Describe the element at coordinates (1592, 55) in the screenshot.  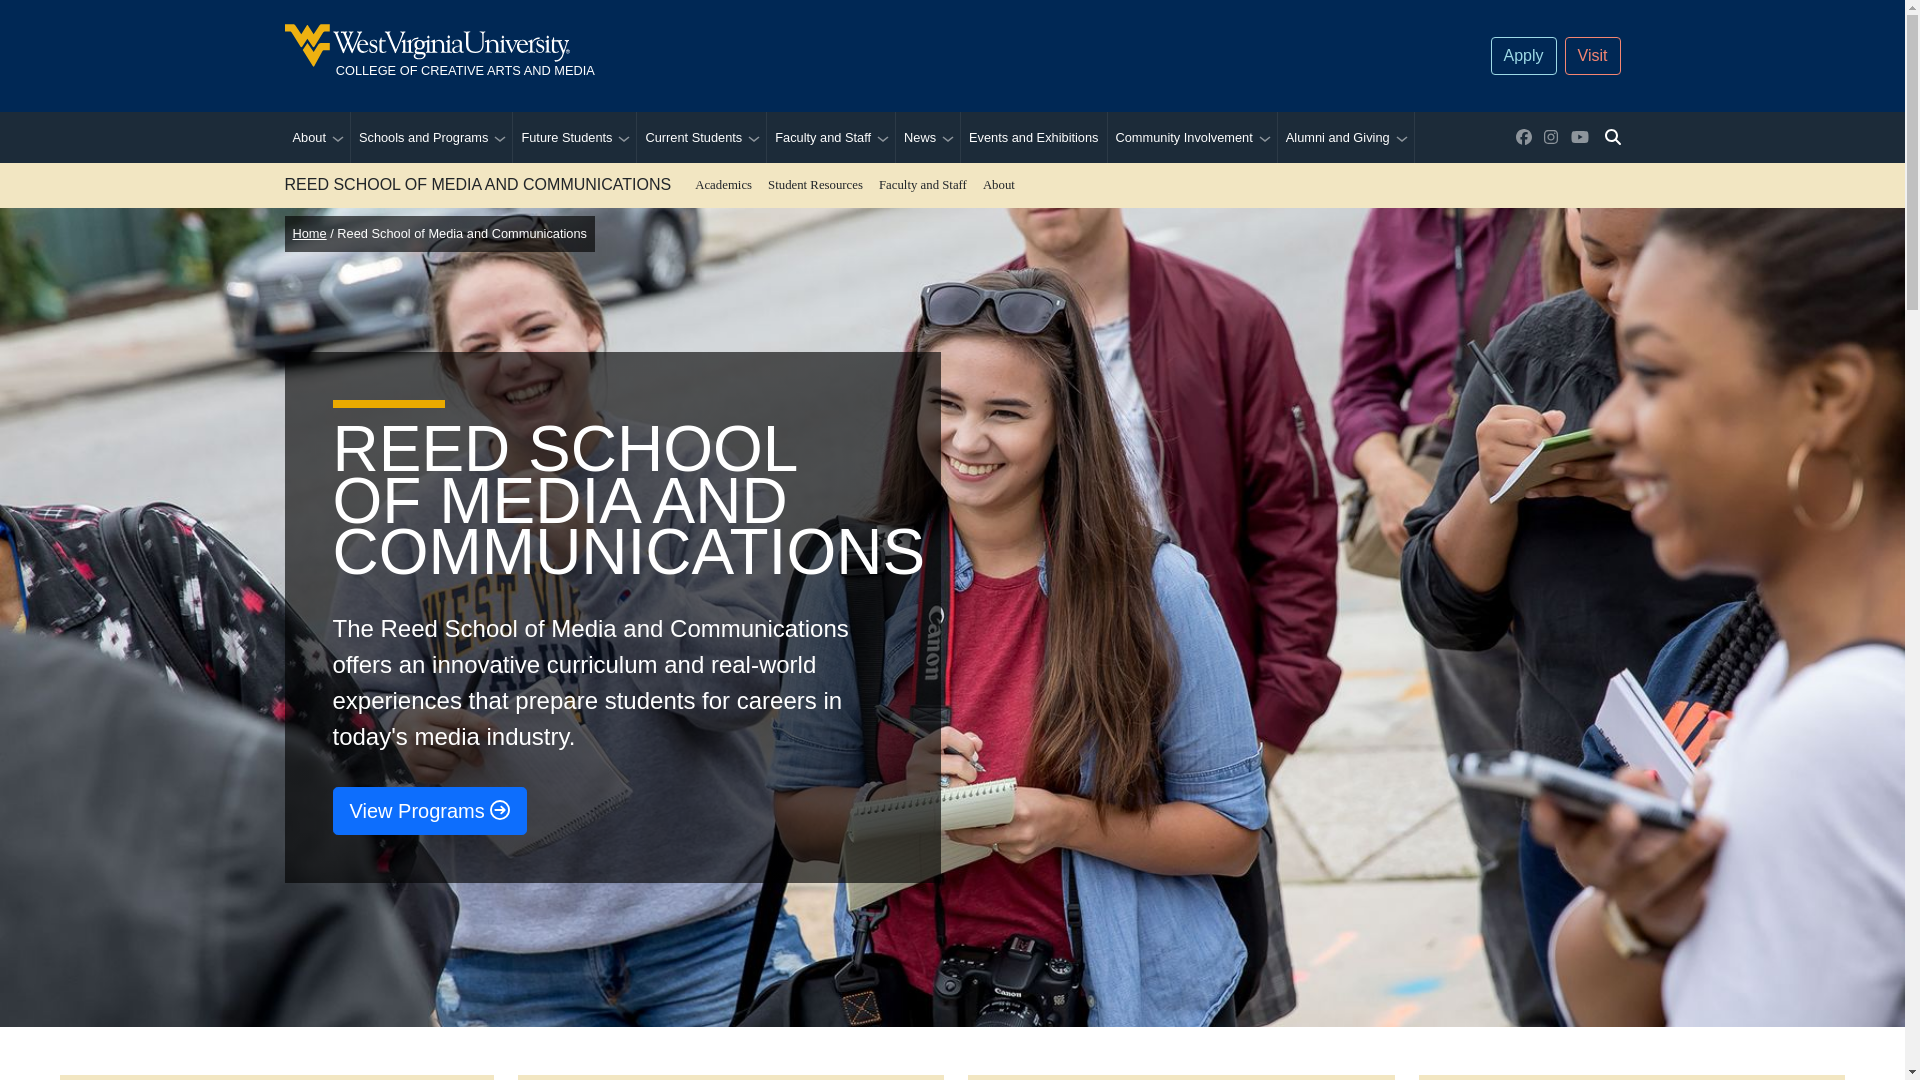
I see `Visit` at that location.